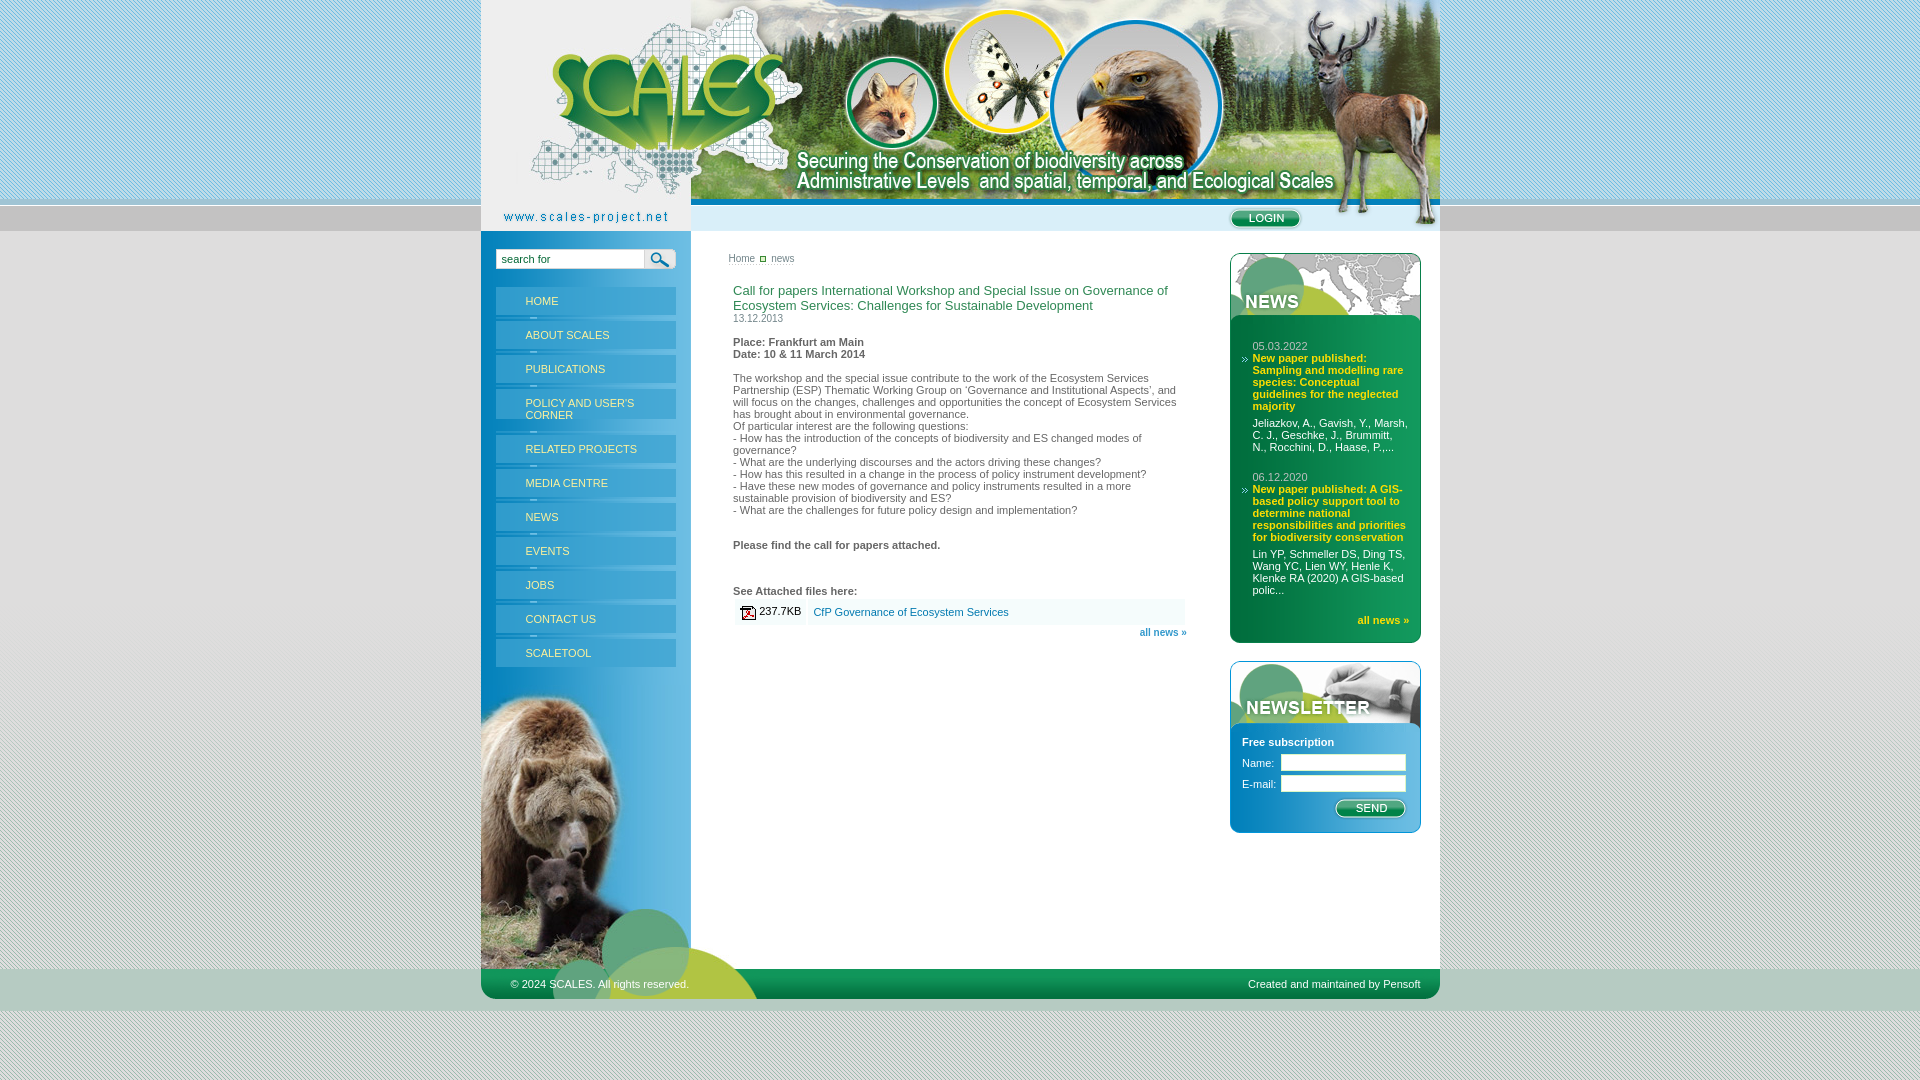 The width and height of the screenshot is (1920, 1080). I want to click on Pensoft, so click(1401, 984).